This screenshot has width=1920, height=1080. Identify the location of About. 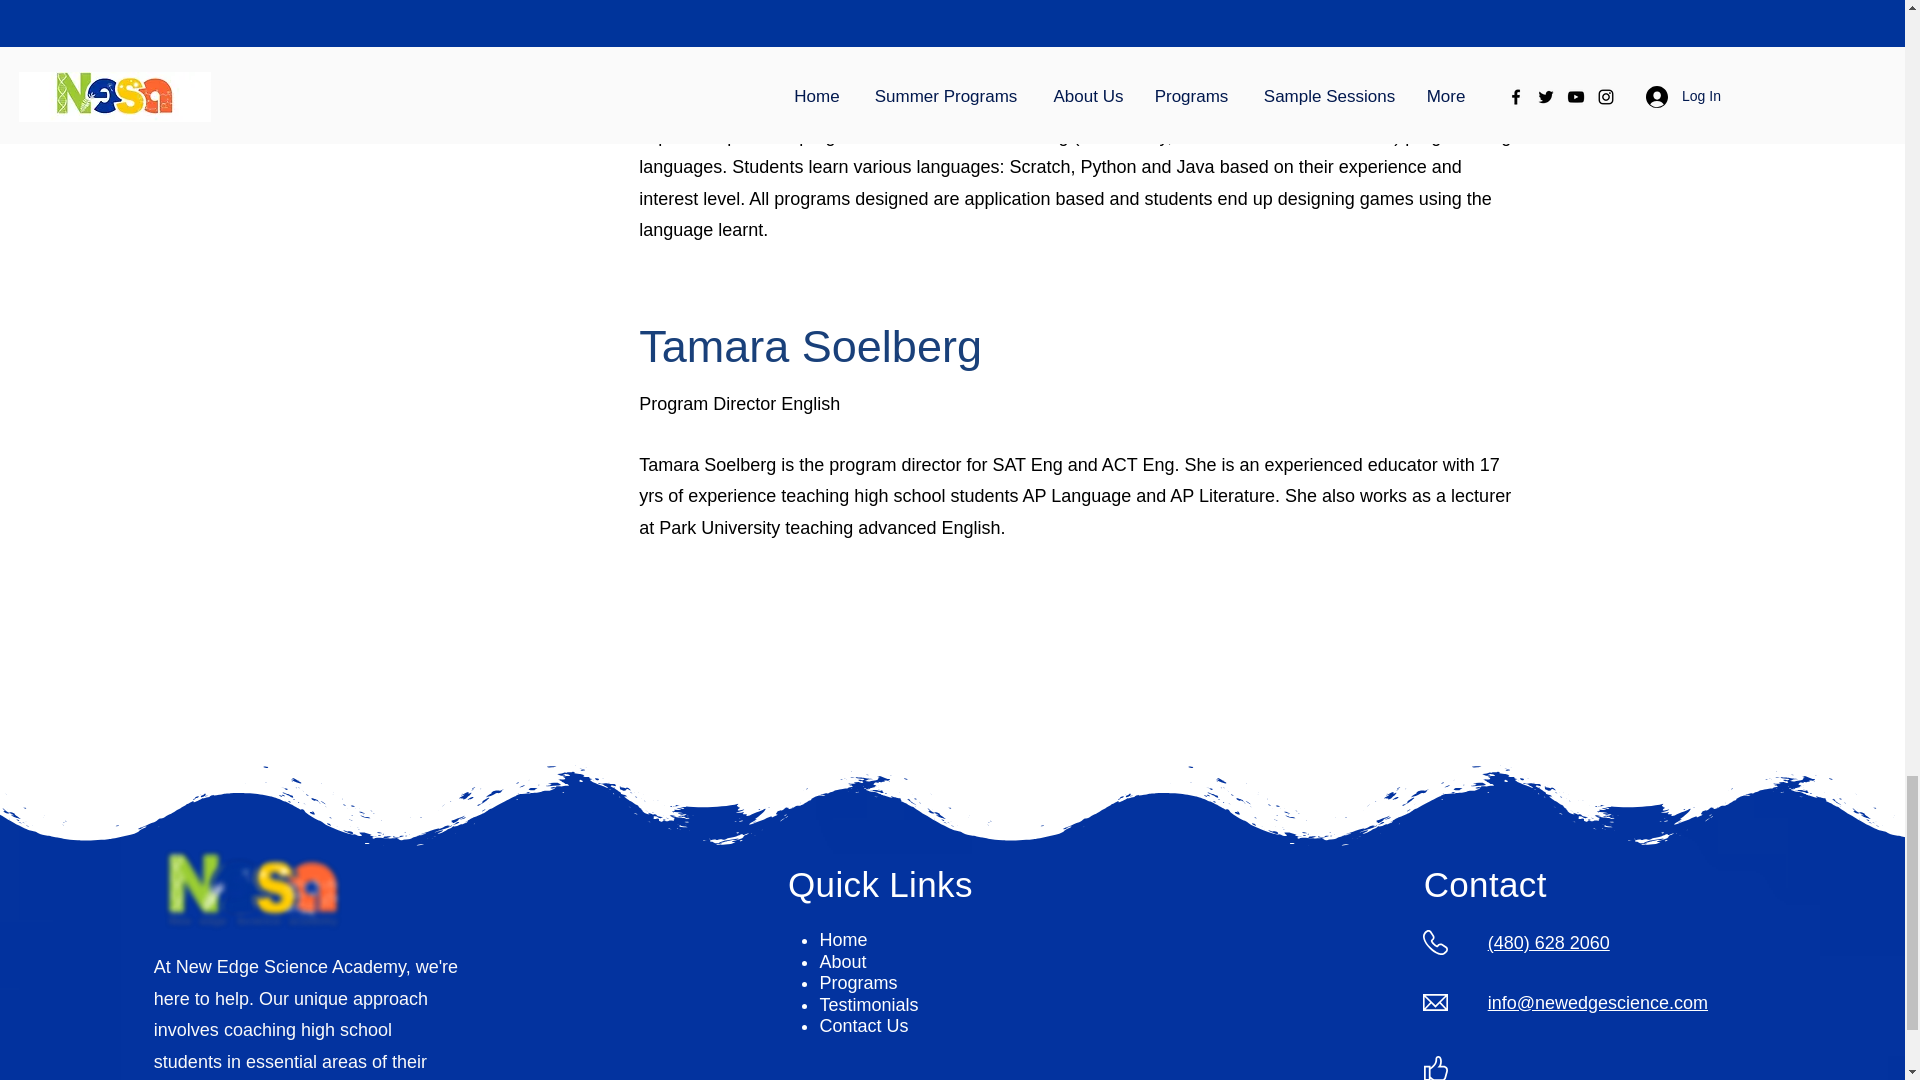
(842, 962).